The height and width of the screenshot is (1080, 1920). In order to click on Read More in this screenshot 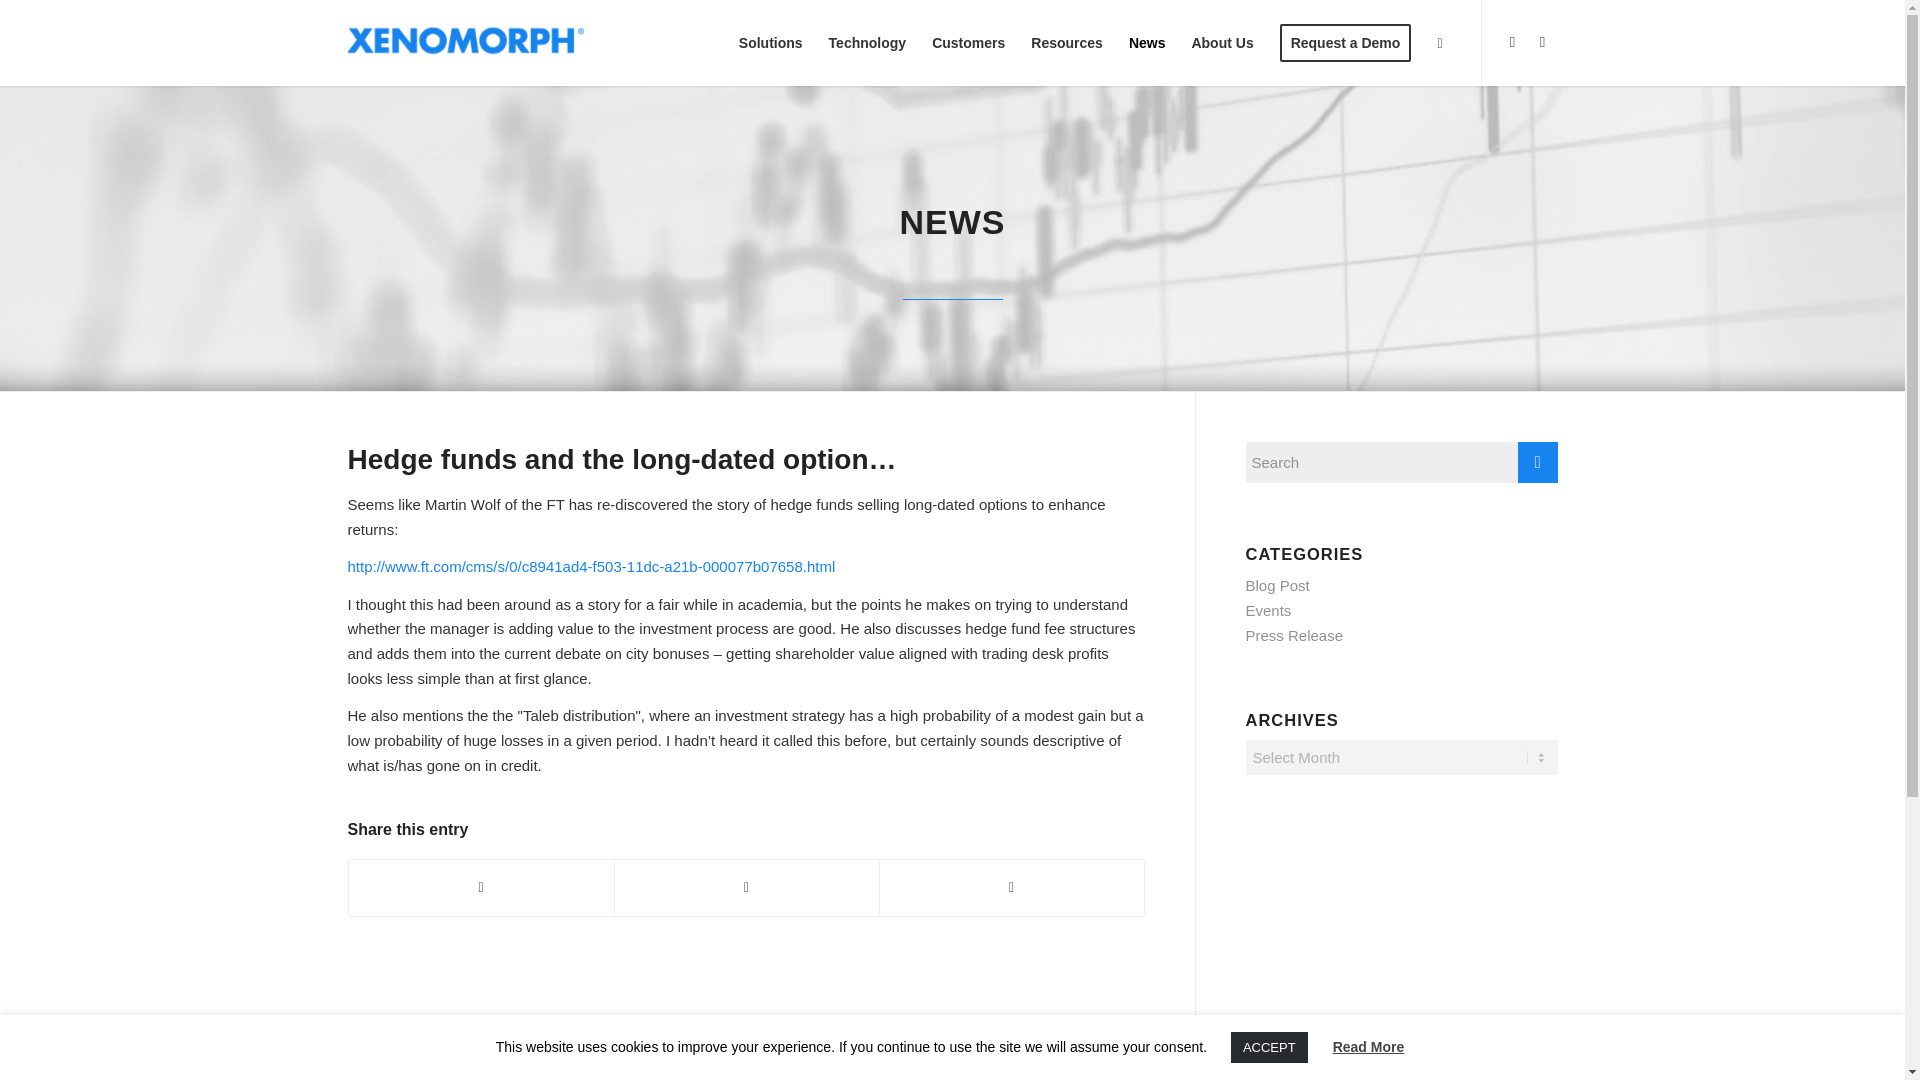, I will do `click(1368, 1046)`.